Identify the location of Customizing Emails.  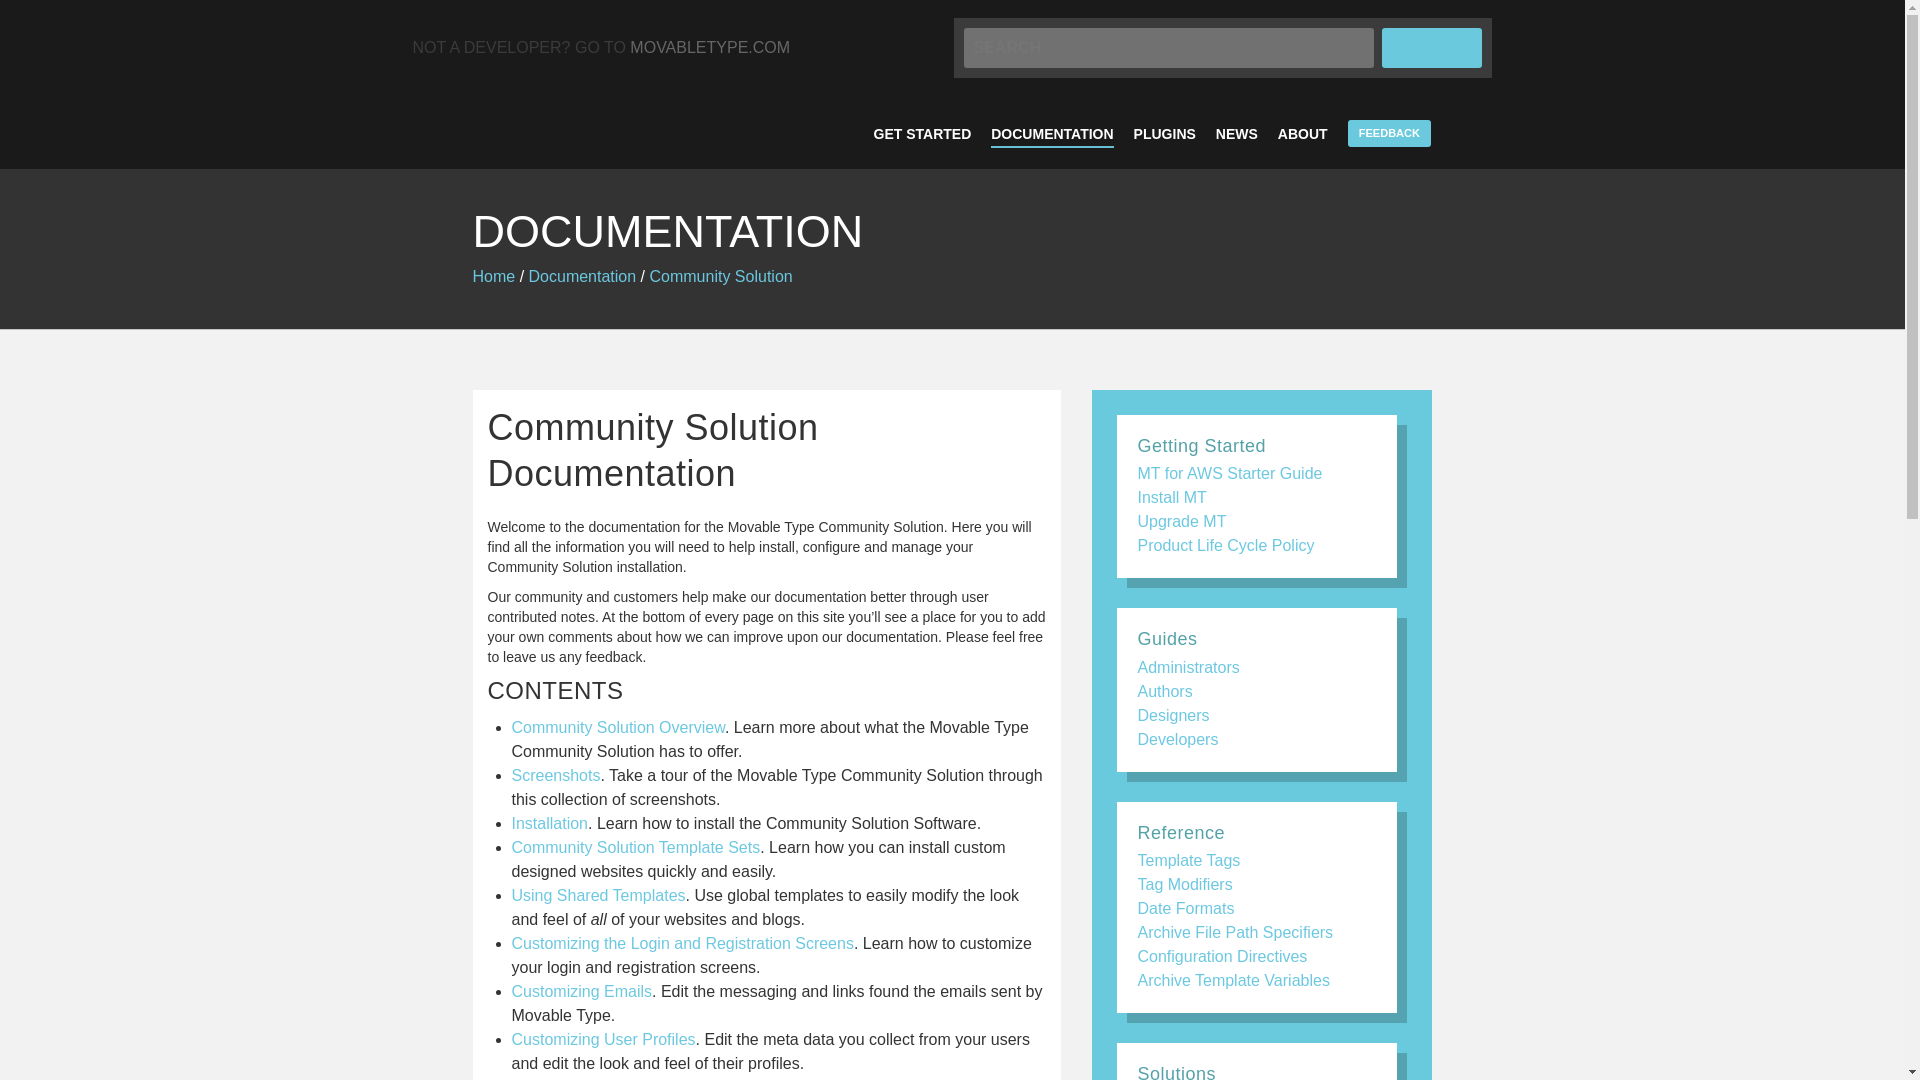
(582, 991).